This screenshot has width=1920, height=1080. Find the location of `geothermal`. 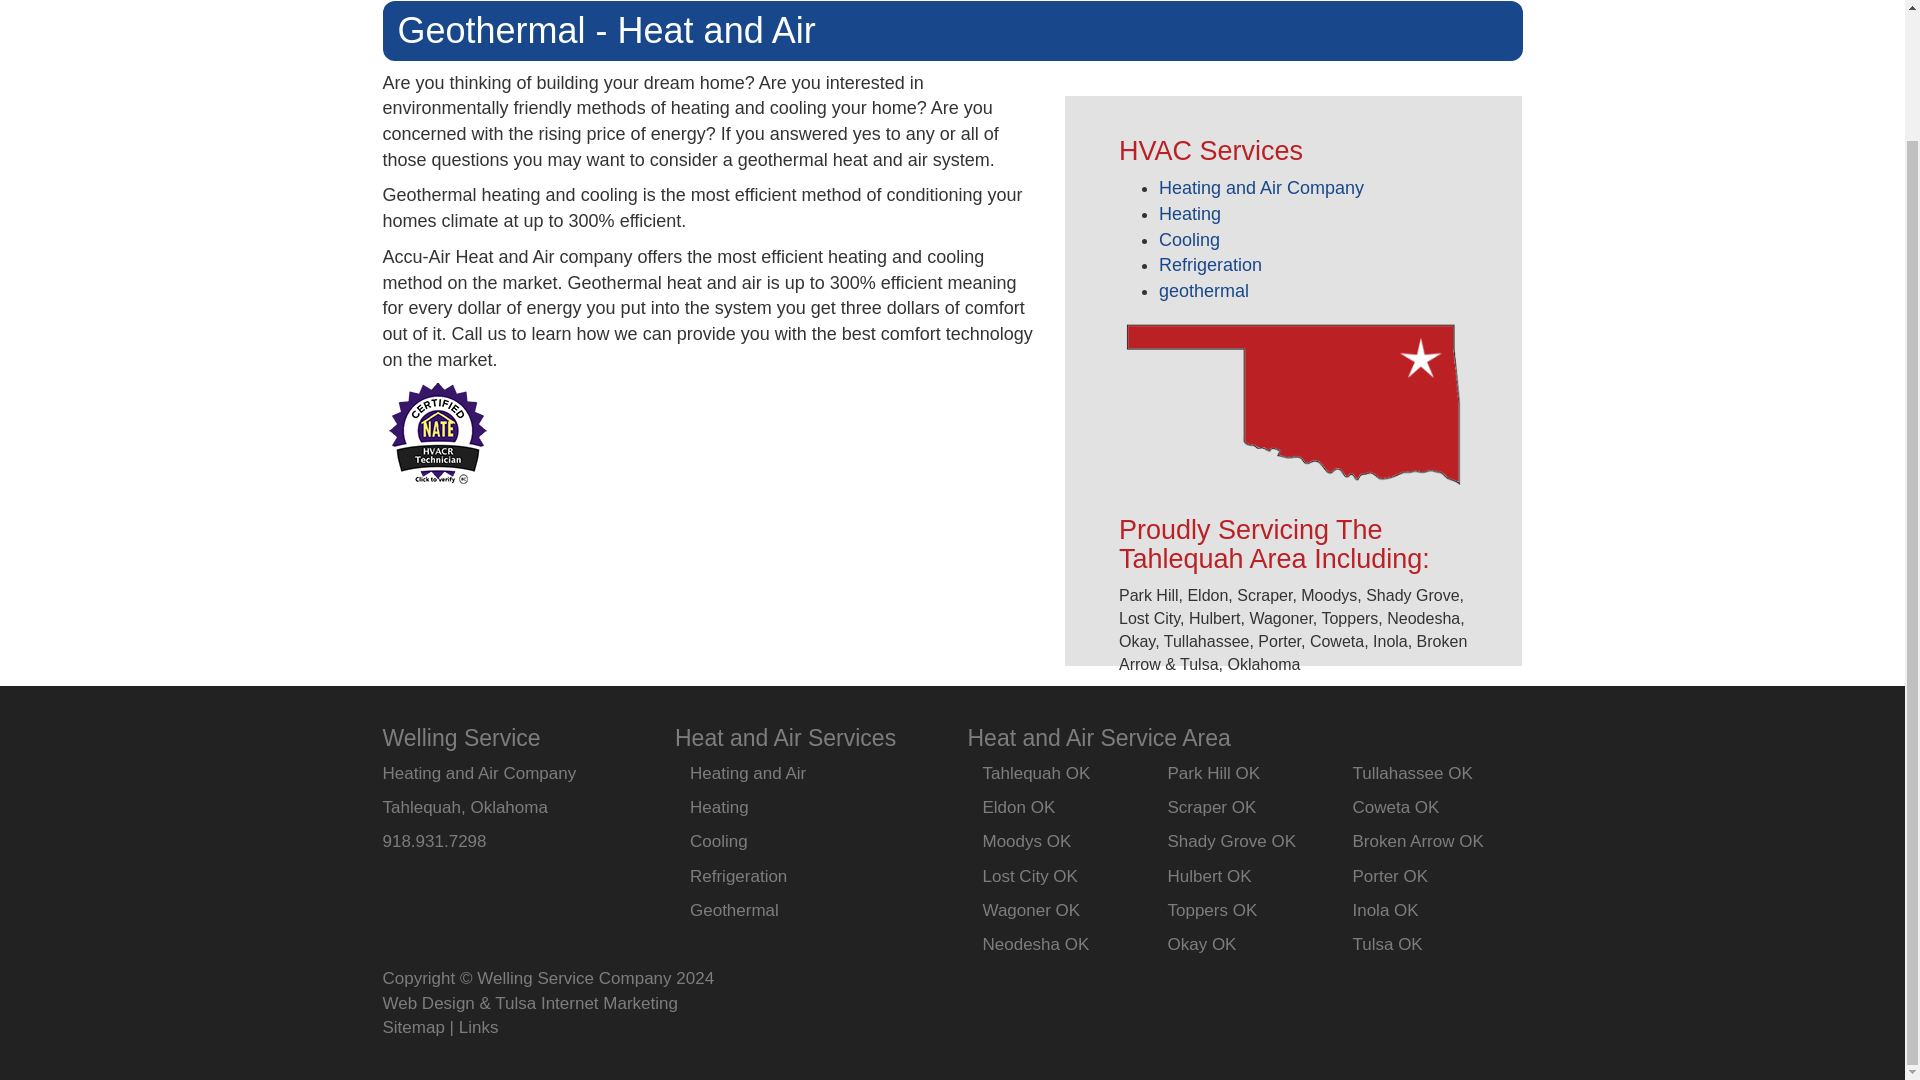

geothermal is located at coordinates (1204, 290).